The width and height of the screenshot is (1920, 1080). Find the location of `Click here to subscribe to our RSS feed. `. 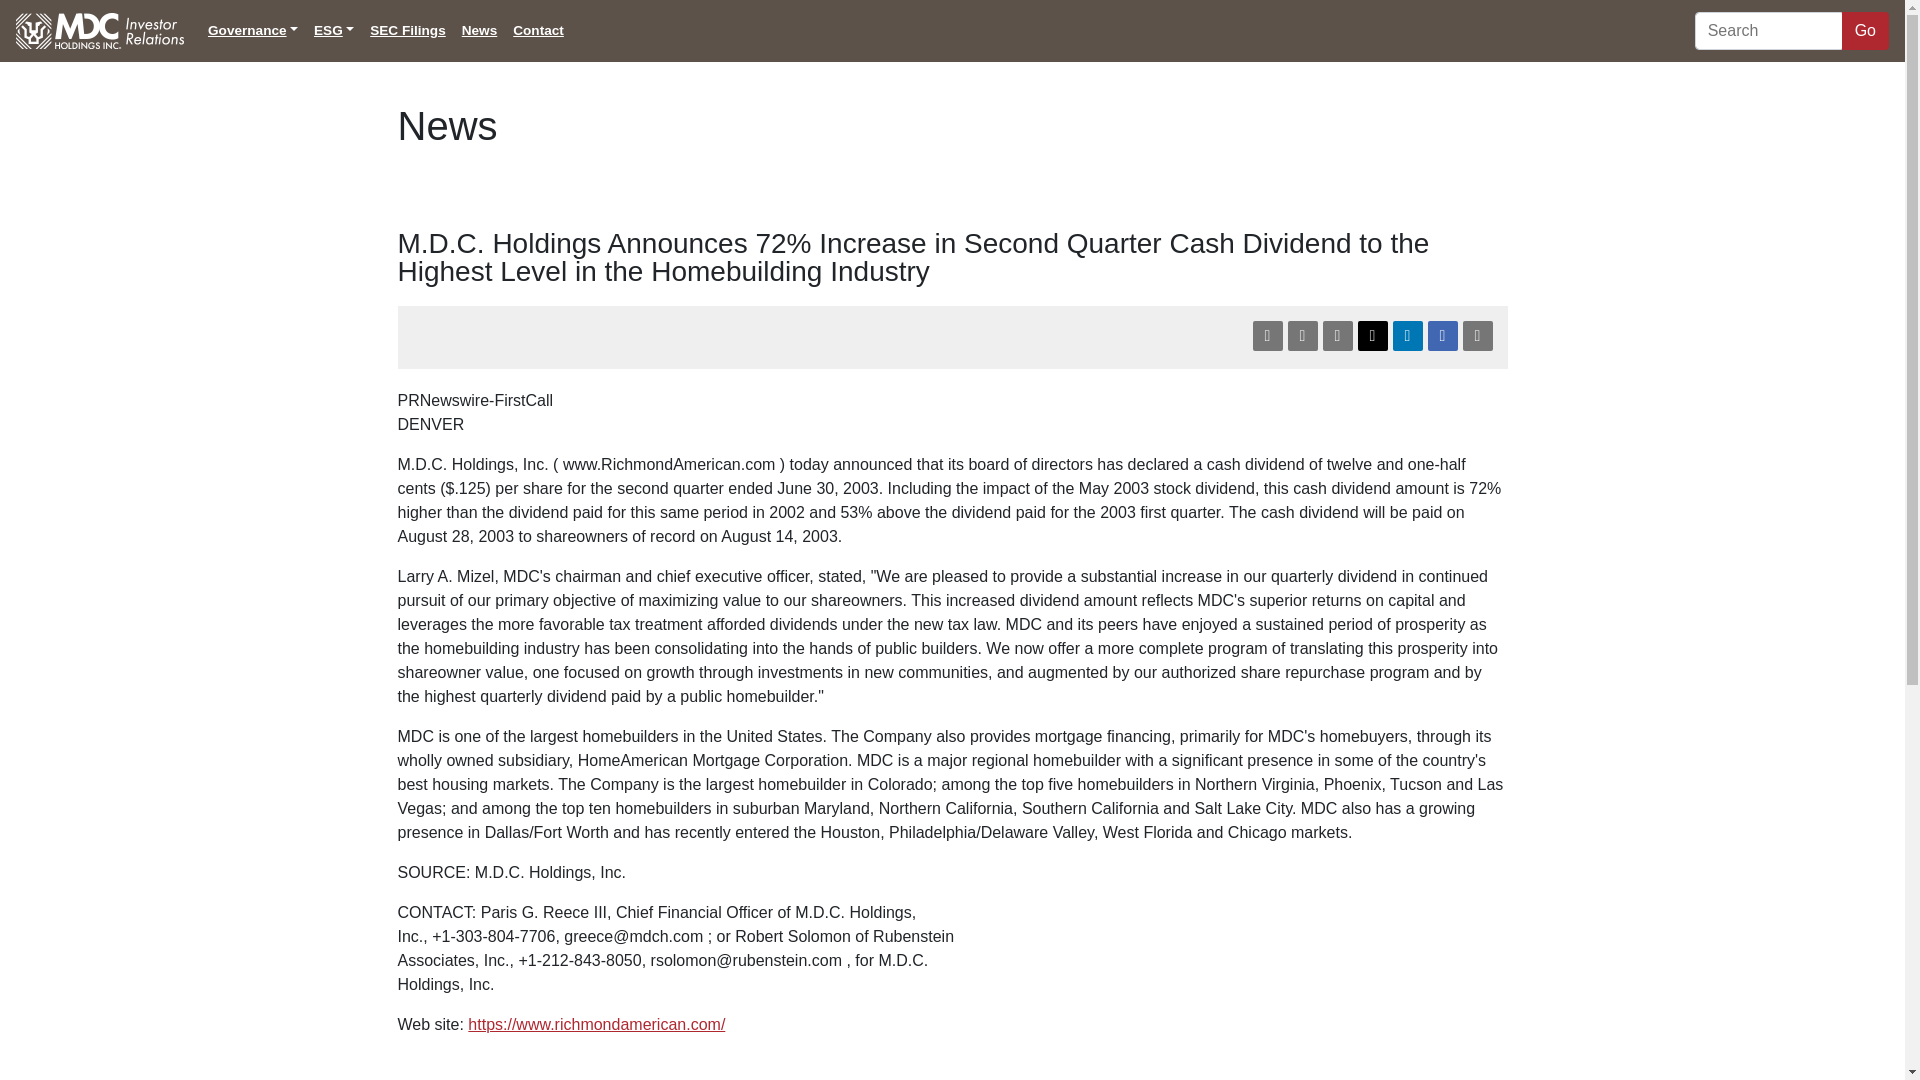

Click here to subscribe to our RSS feed.  is located at coordinates (1302, 336).